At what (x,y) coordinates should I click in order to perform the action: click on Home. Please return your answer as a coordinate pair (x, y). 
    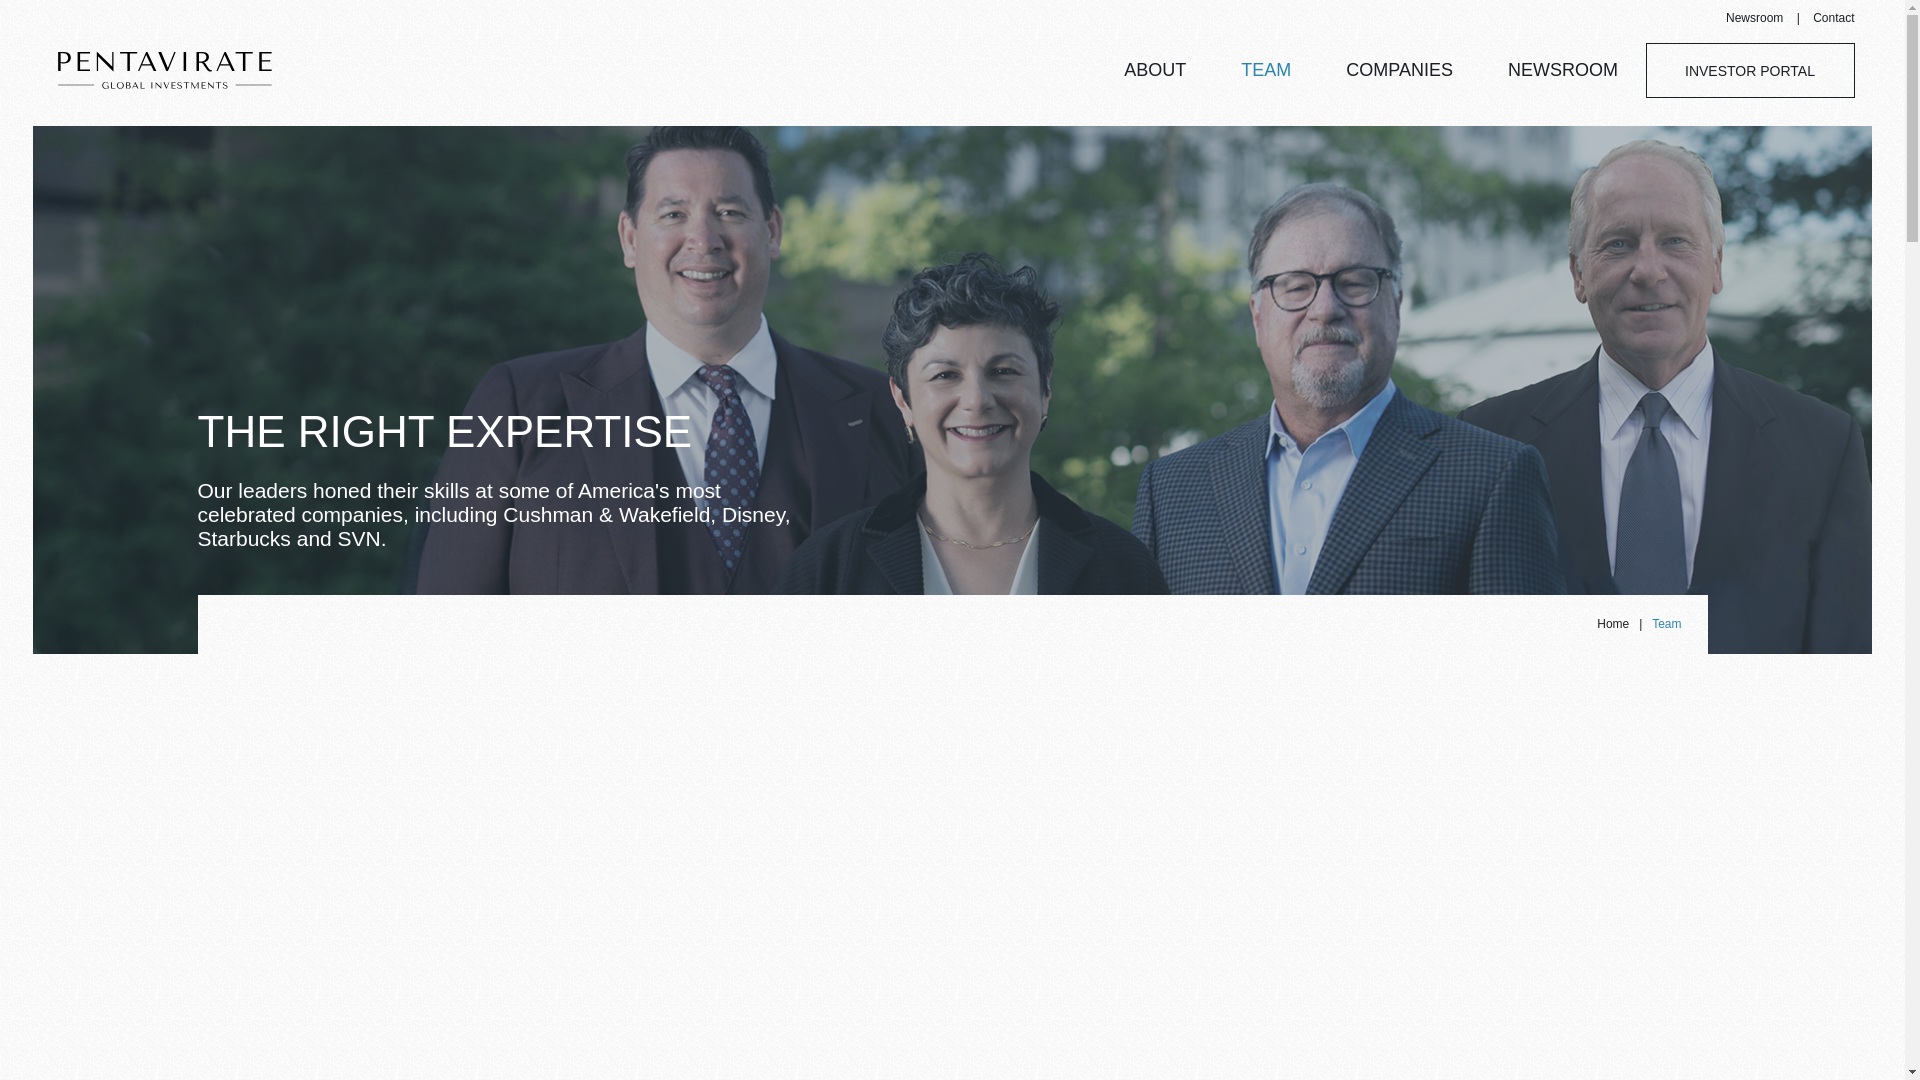
    Looking at the image, I should click on (1612, 623).